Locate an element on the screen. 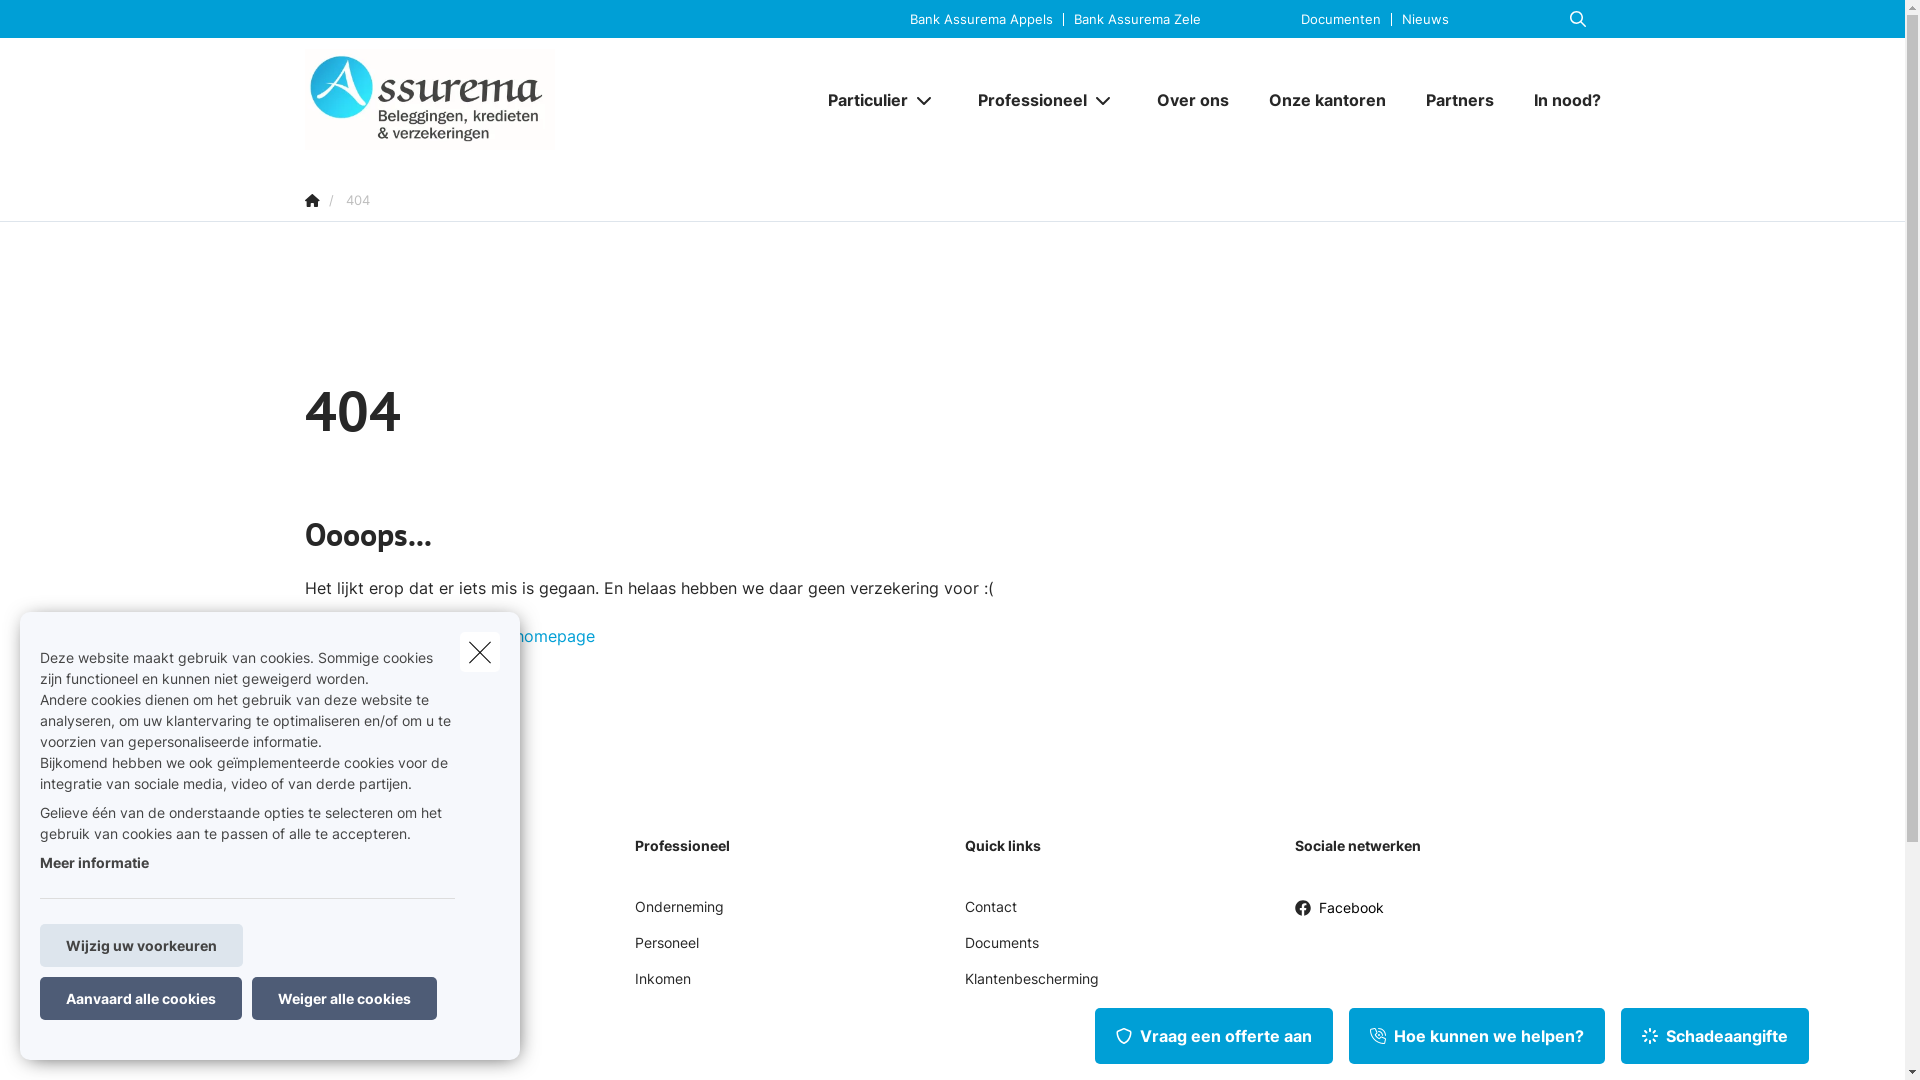 The image size is (1920, 1080). Woning is located at coordinates (328, 950).